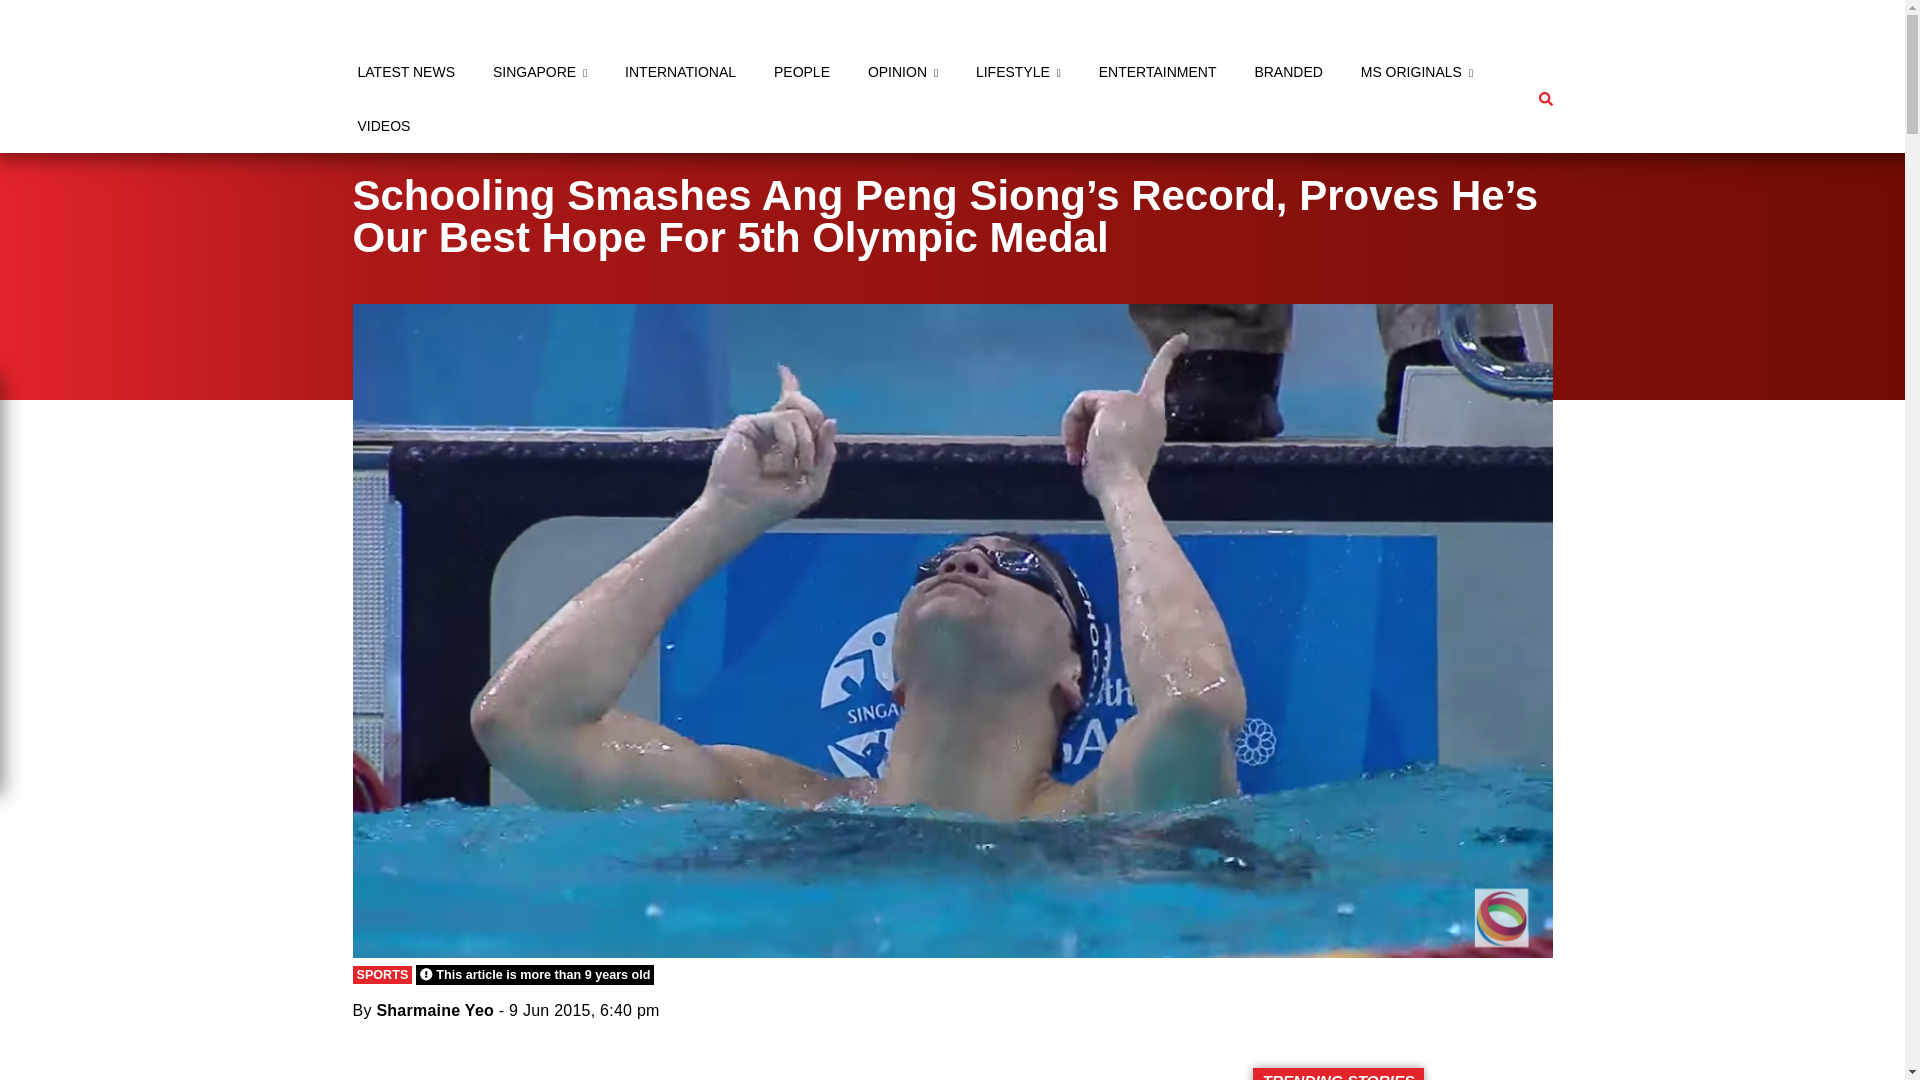 The image size is (1920, 1080). I want to click on PEOPLE, so click(802, 72).